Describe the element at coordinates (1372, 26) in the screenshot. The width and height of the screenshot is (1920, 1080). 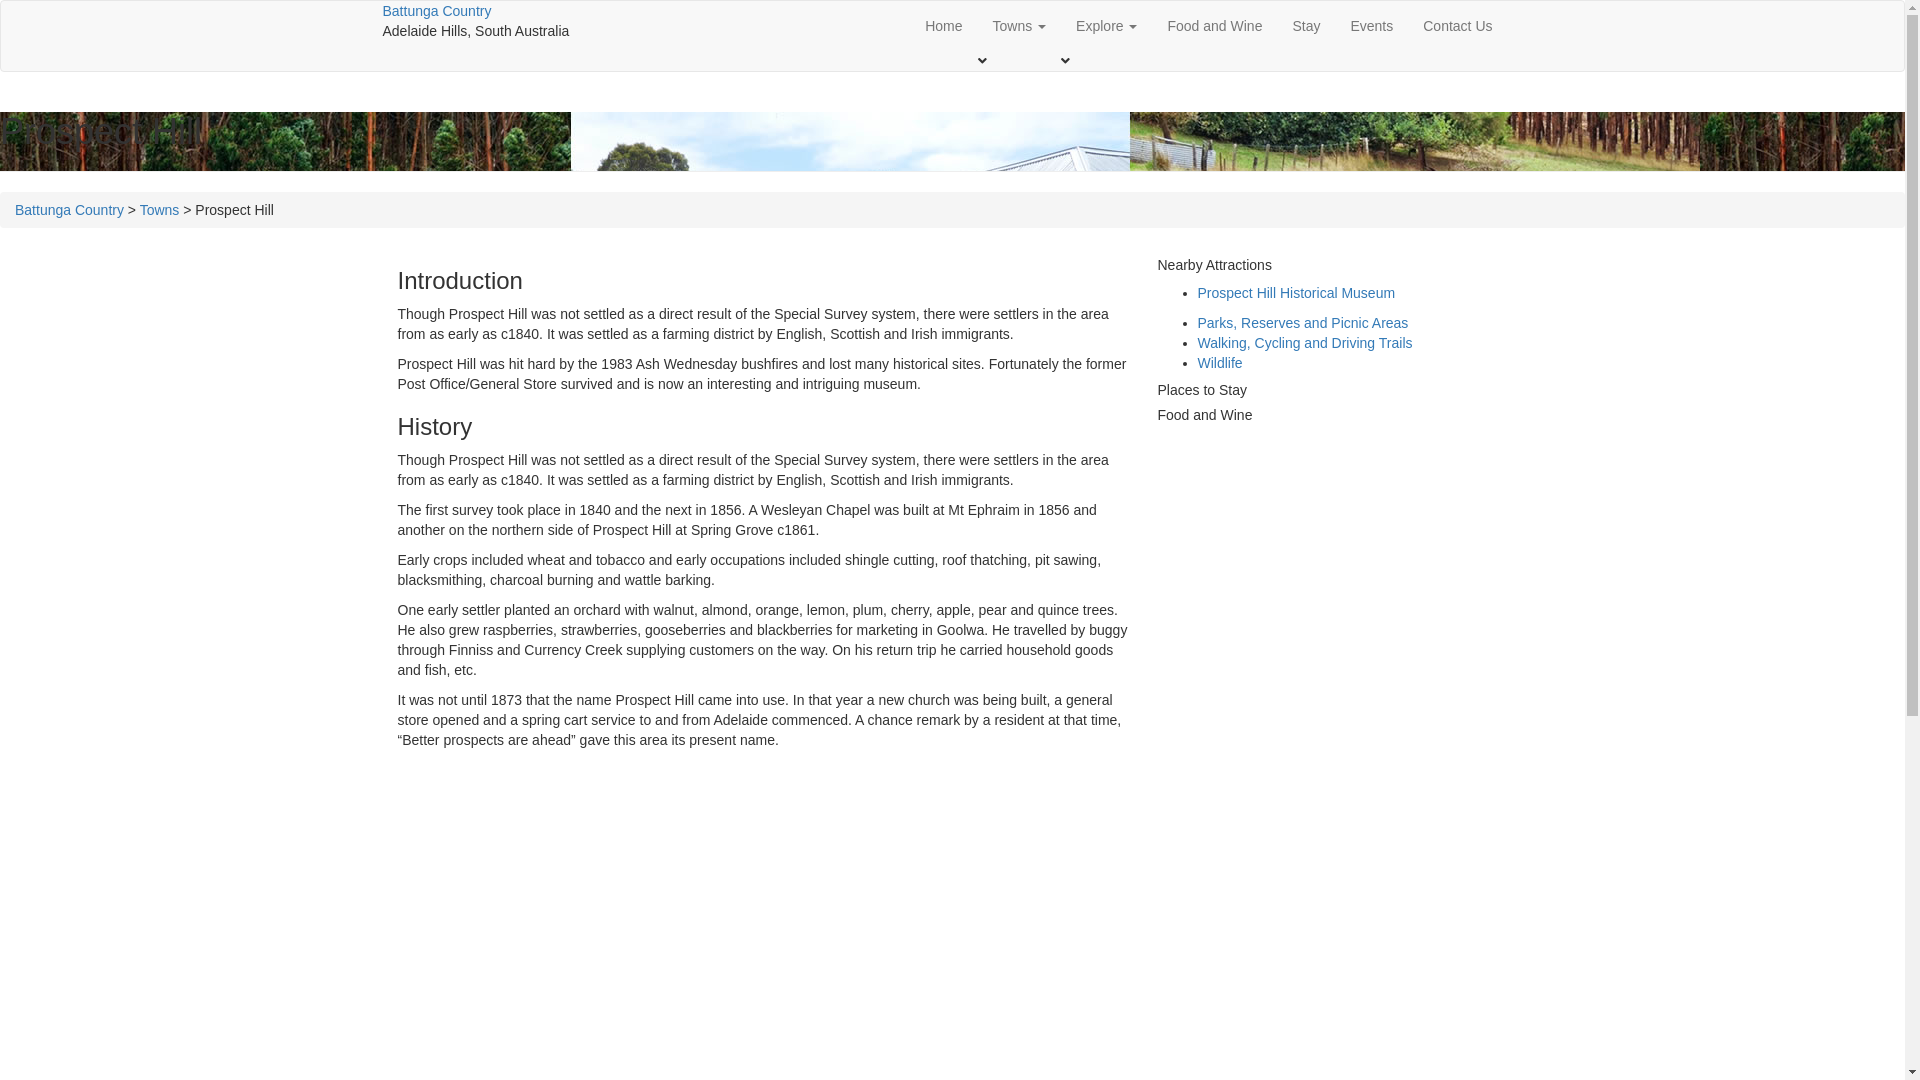
I see `Events` at that location.